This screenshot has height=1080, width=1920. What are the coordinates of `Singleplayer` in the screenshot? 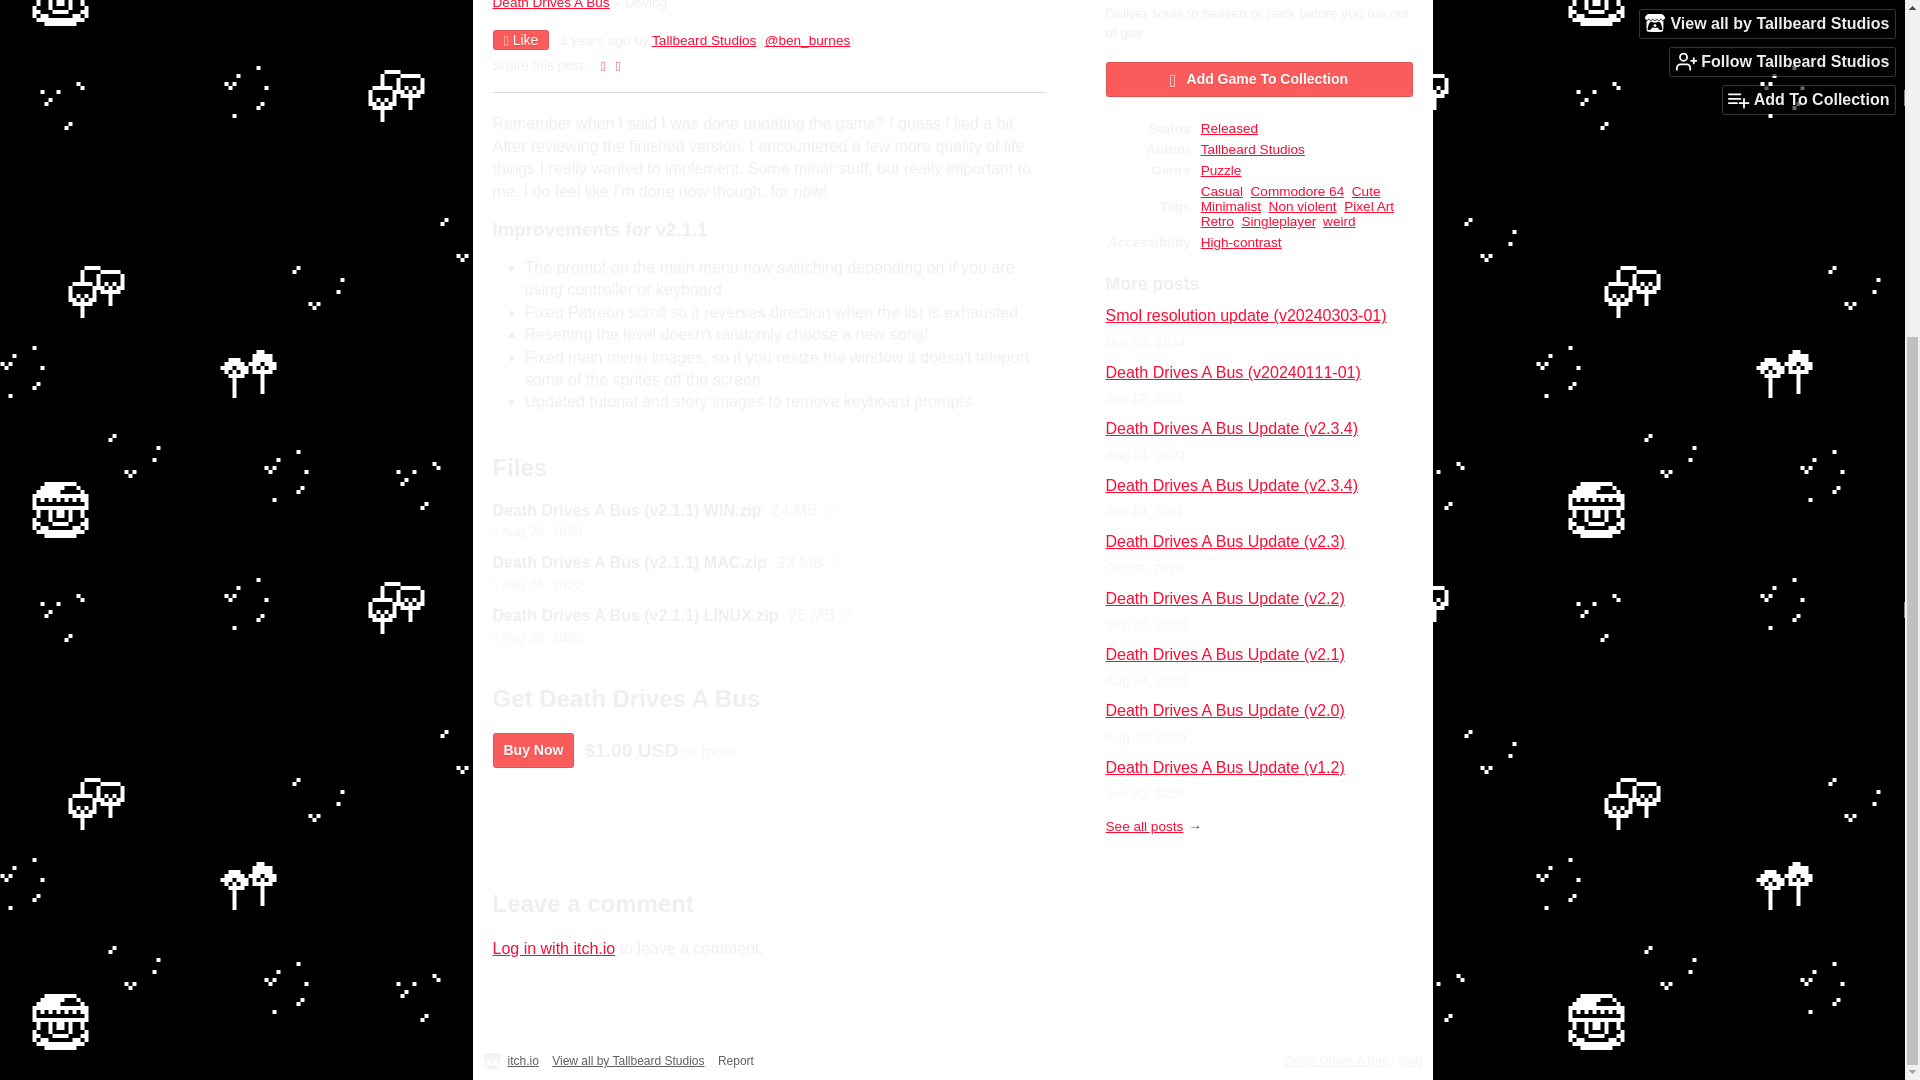 It's located at (1278, 220).